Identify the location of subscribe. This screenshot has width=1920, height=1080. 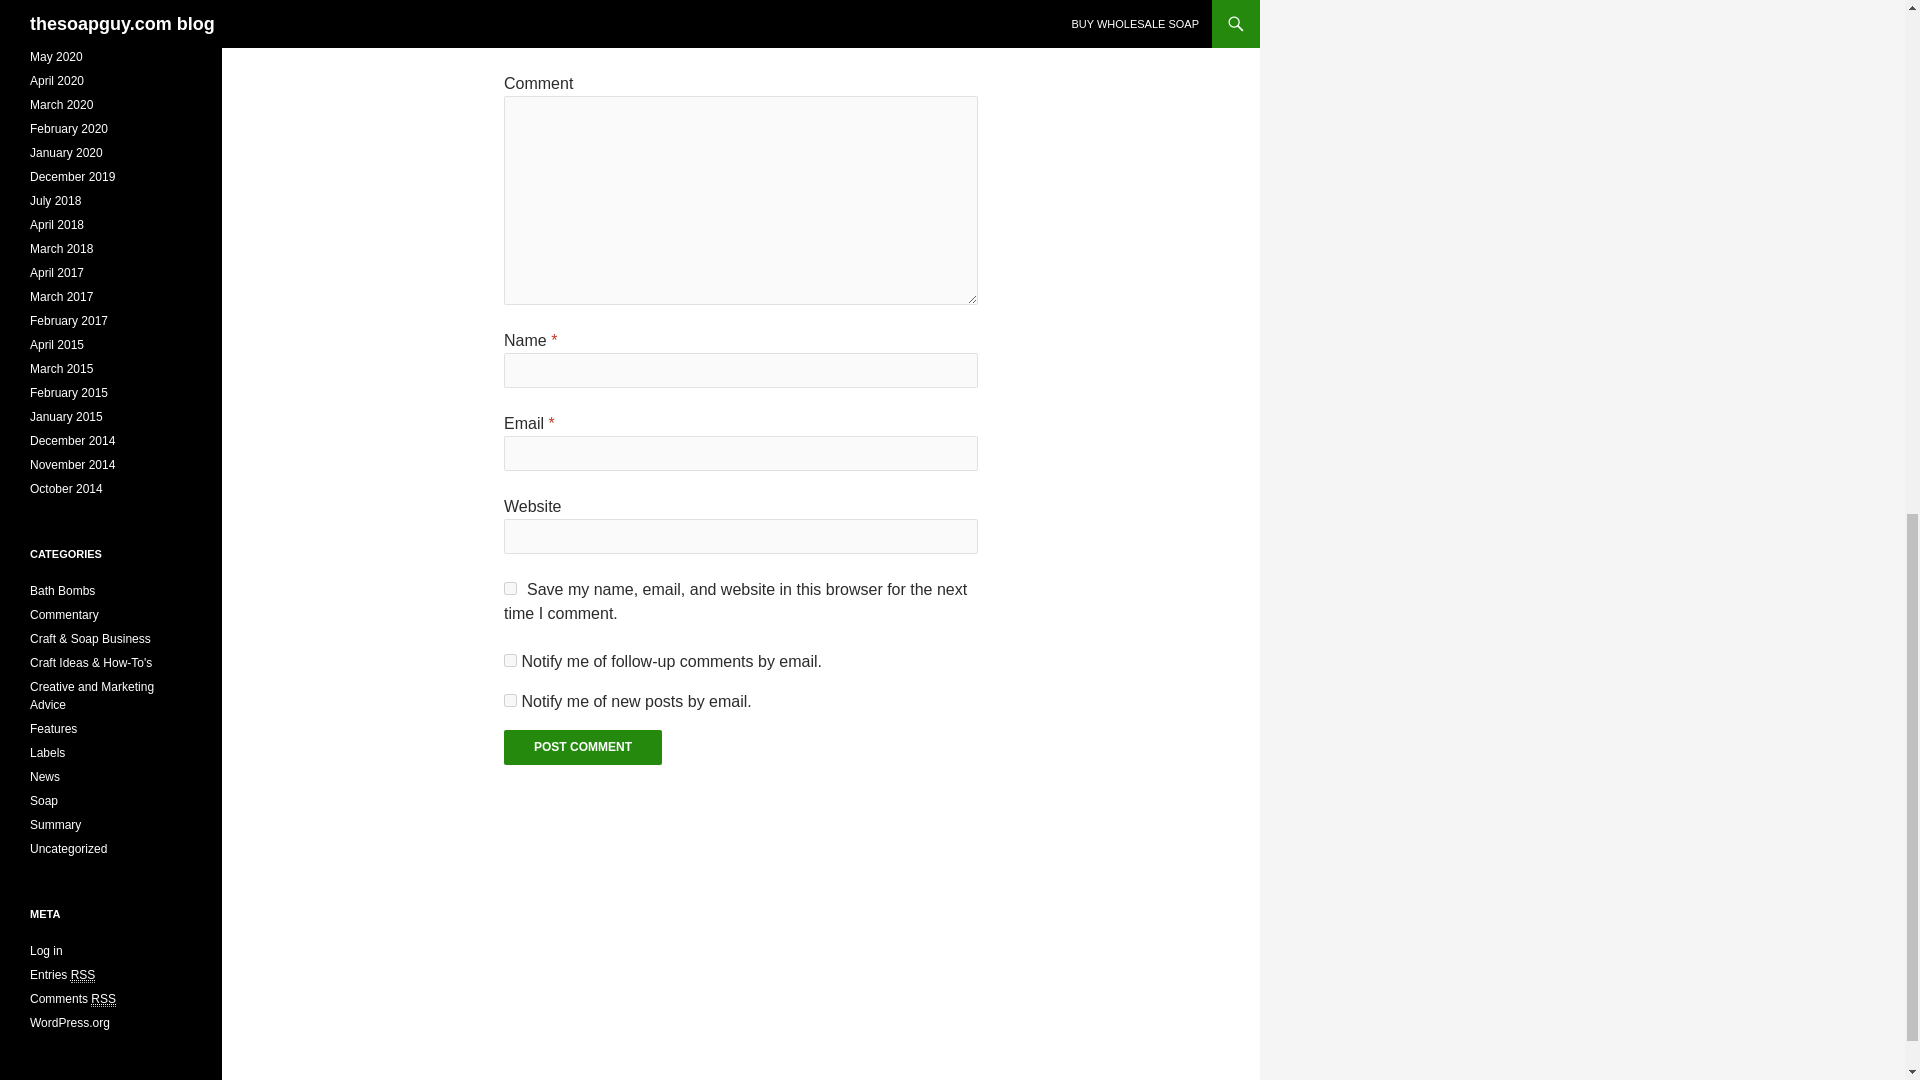
(510, 660).